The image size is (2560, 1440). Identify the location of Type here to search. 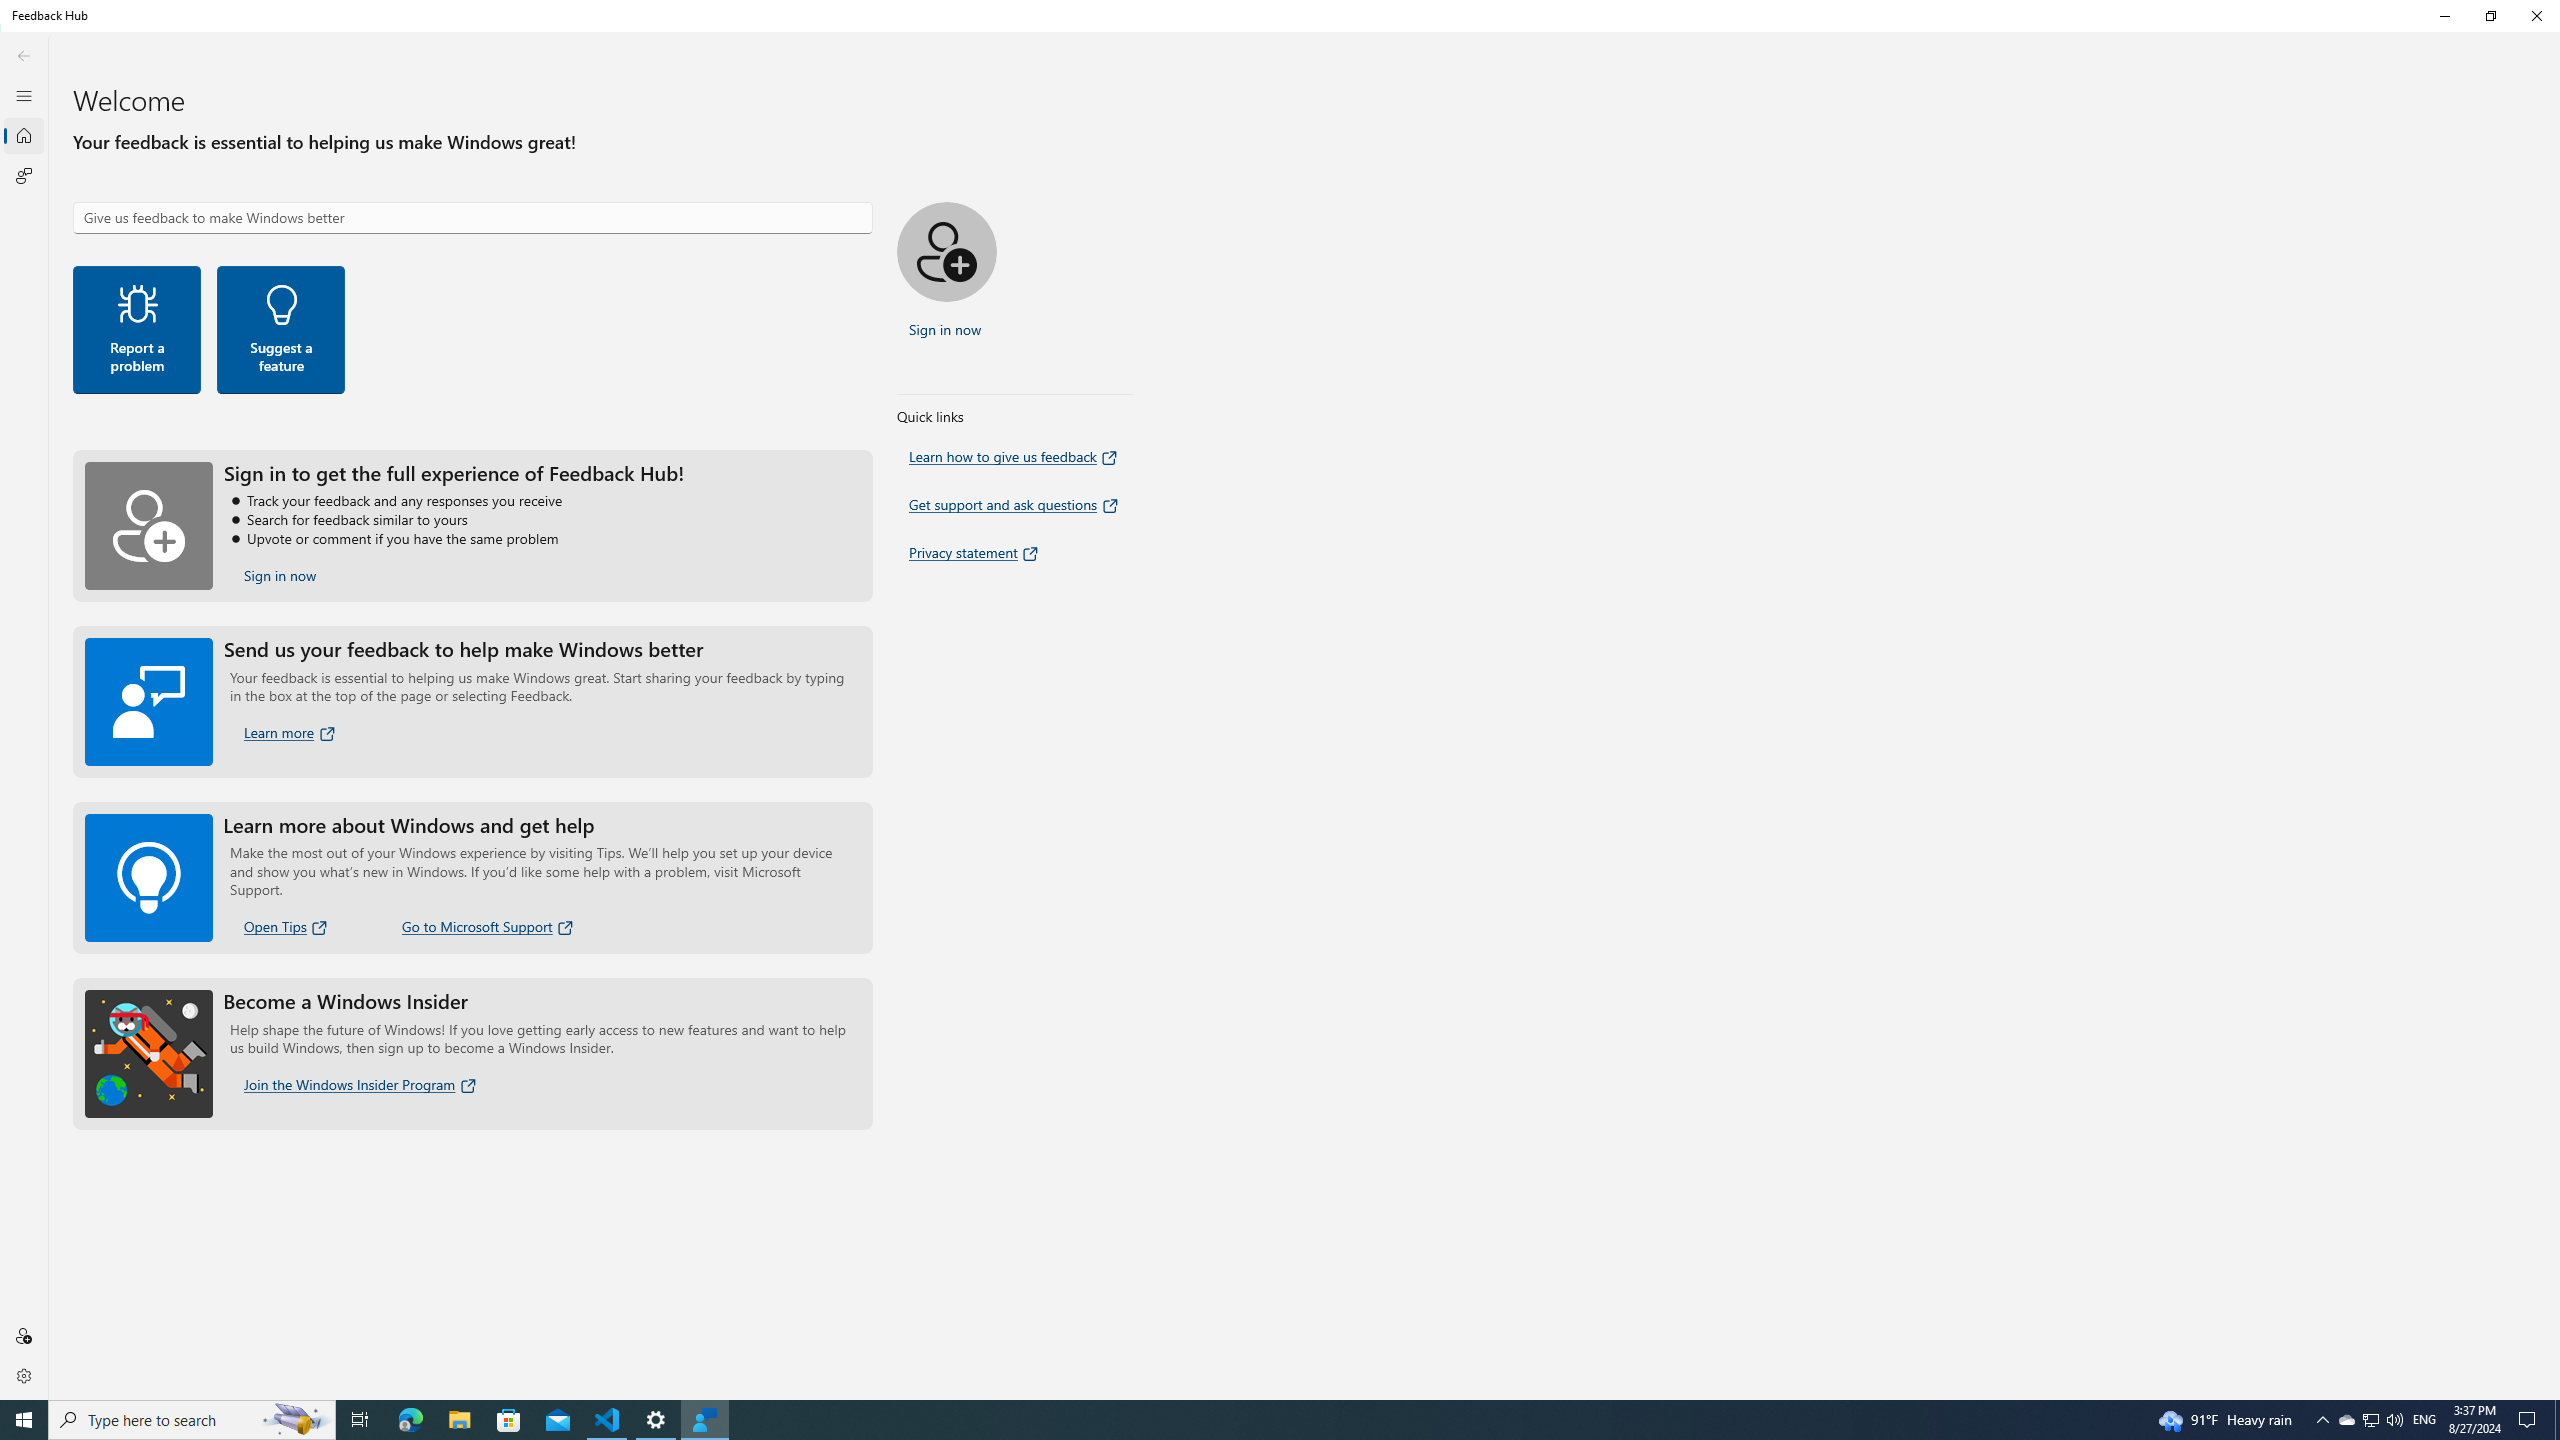
(2536, 16).